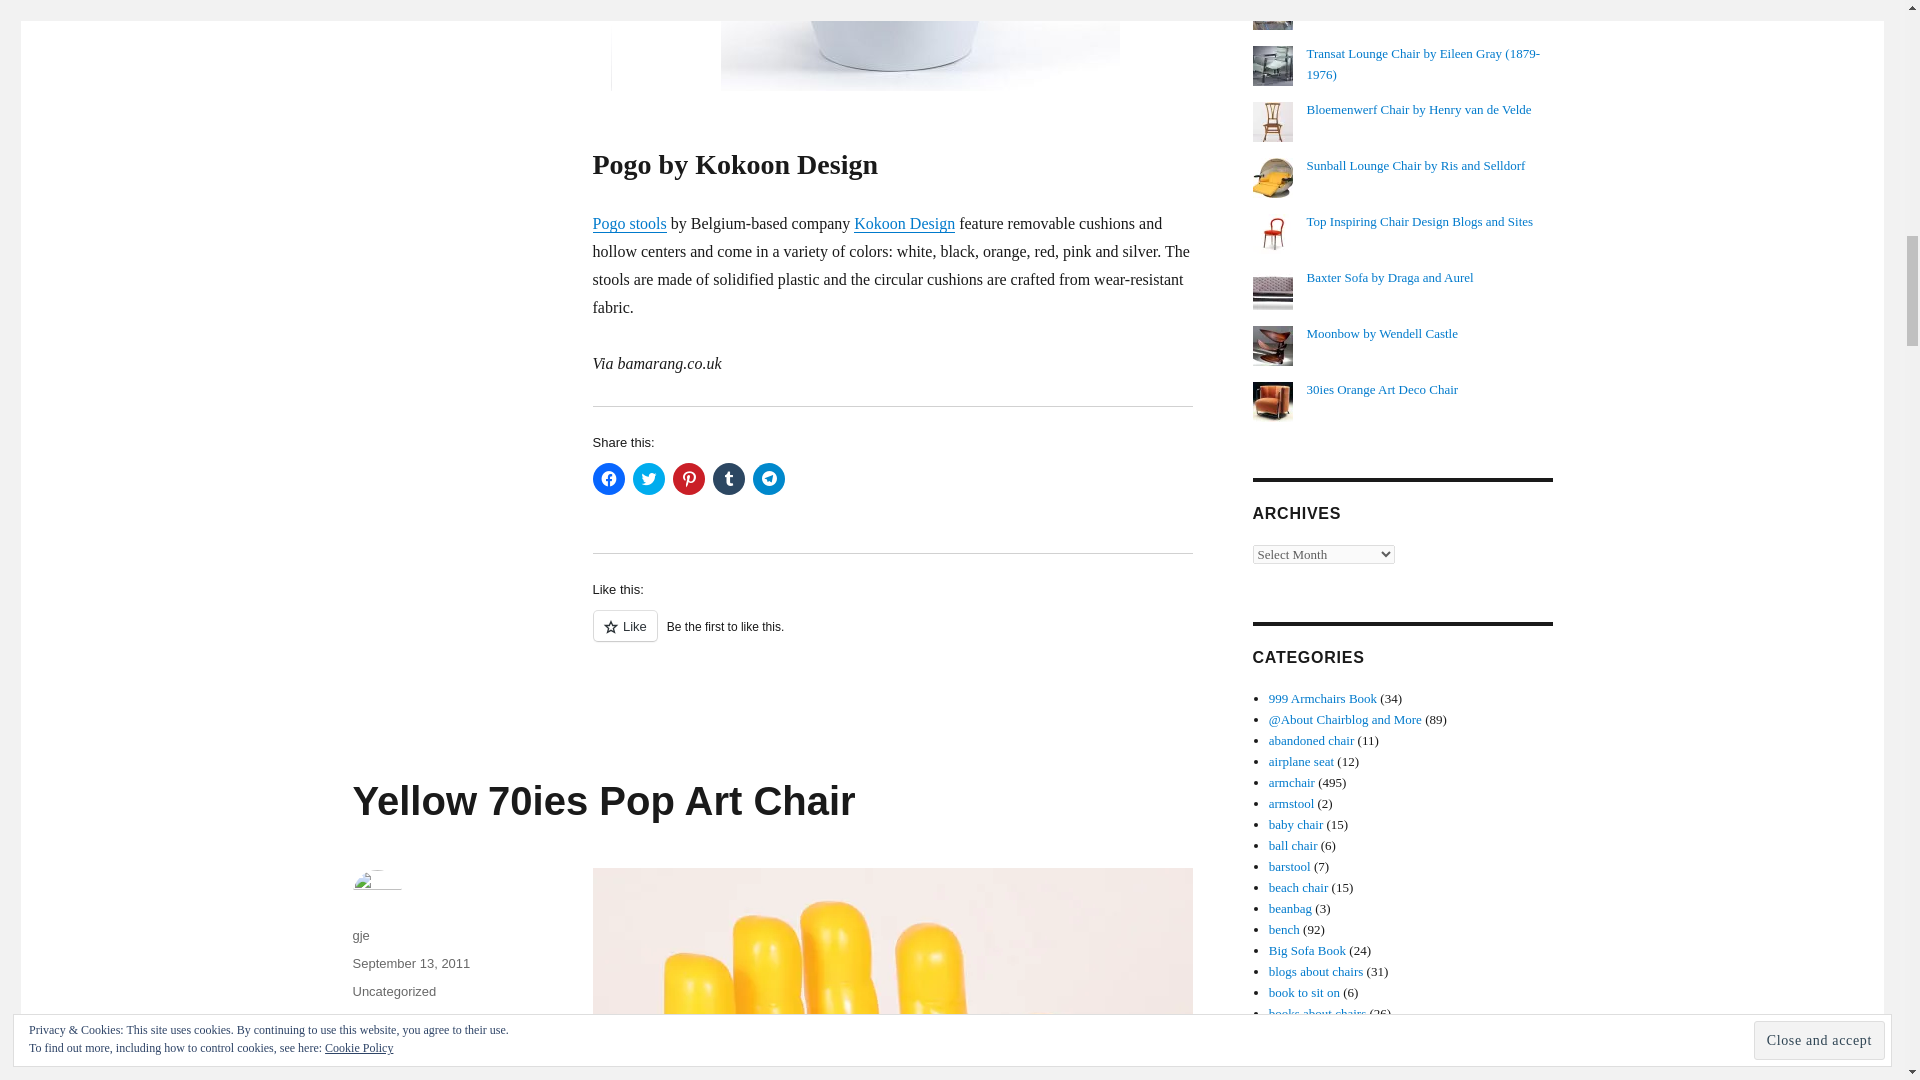 The image size is (1920, 1080). I want to click on Click to share on Tumblr, so click(728, 478).